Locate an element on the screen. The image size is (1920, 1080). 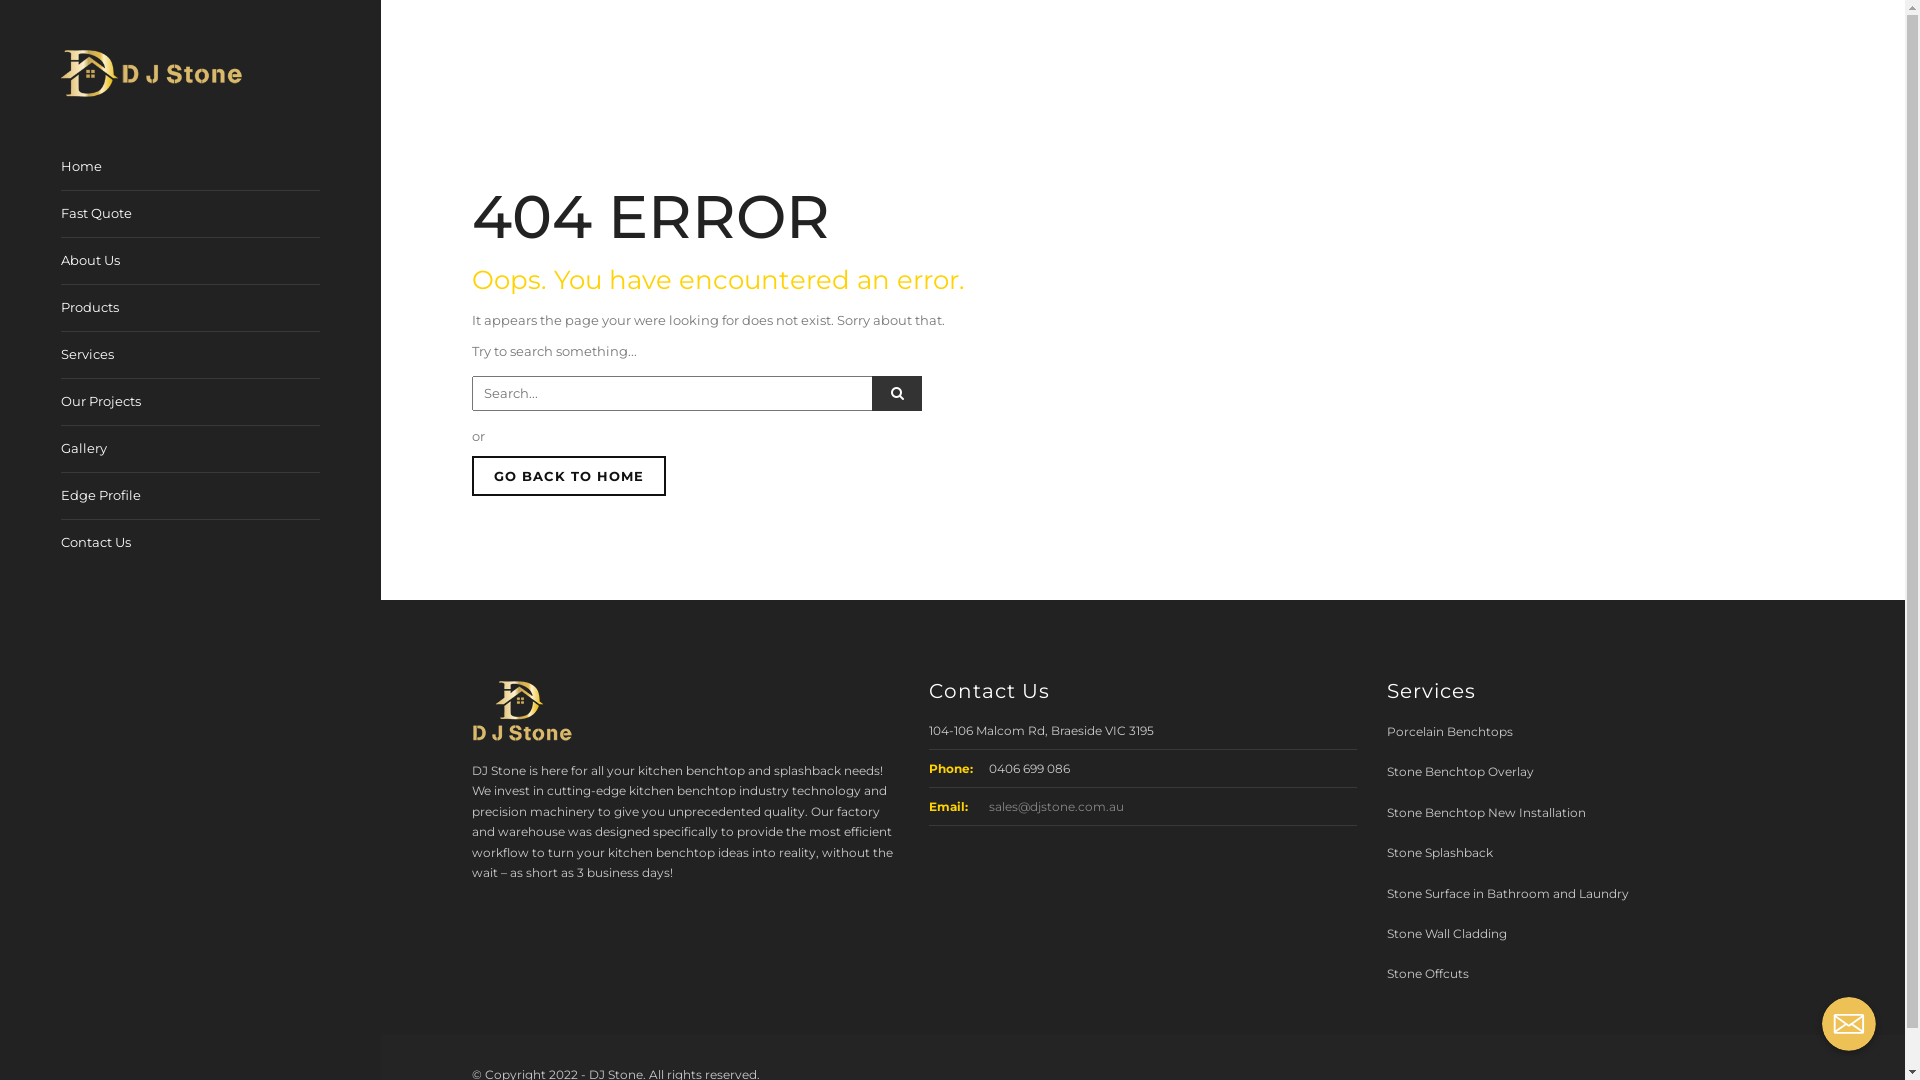
Contact Us is located at coordinates (96, 542).